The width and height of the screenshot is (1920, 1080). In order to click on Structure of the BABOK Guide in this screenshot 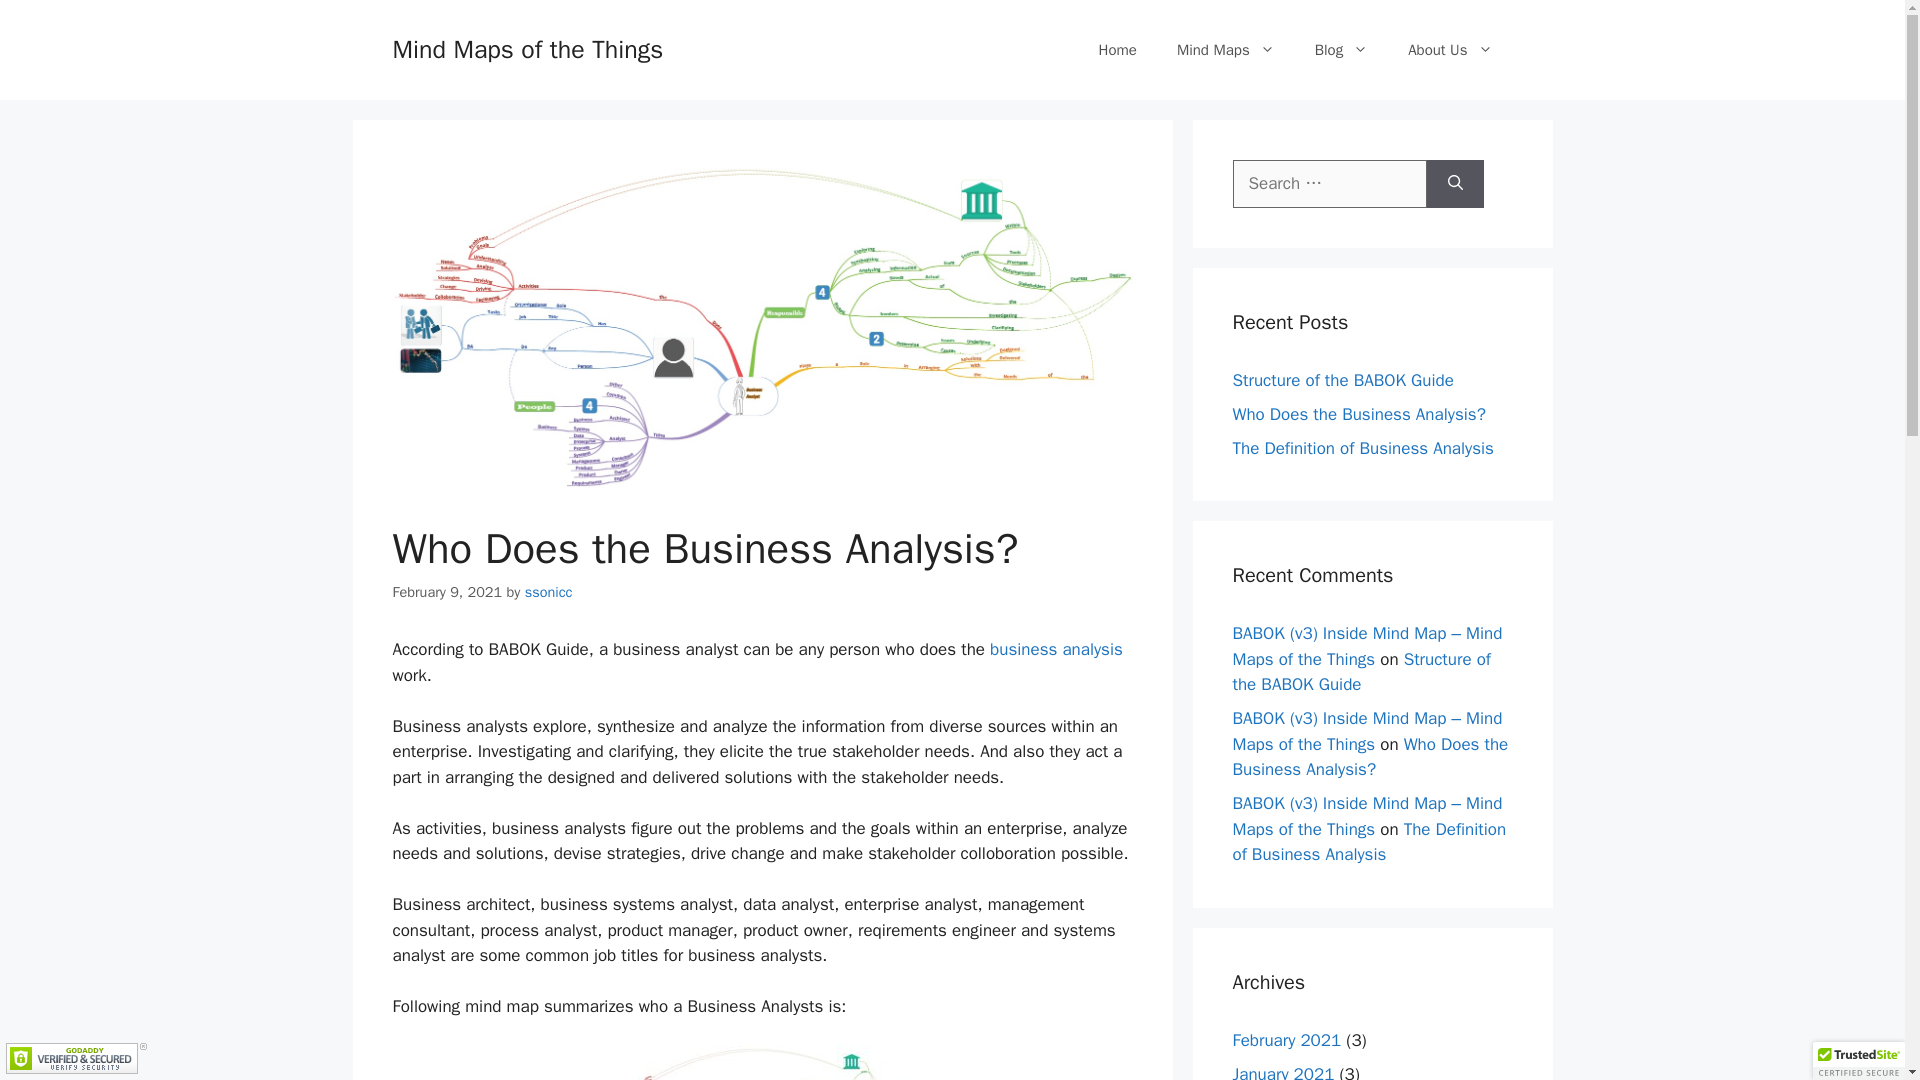, I will do `click(1360, 672)`.